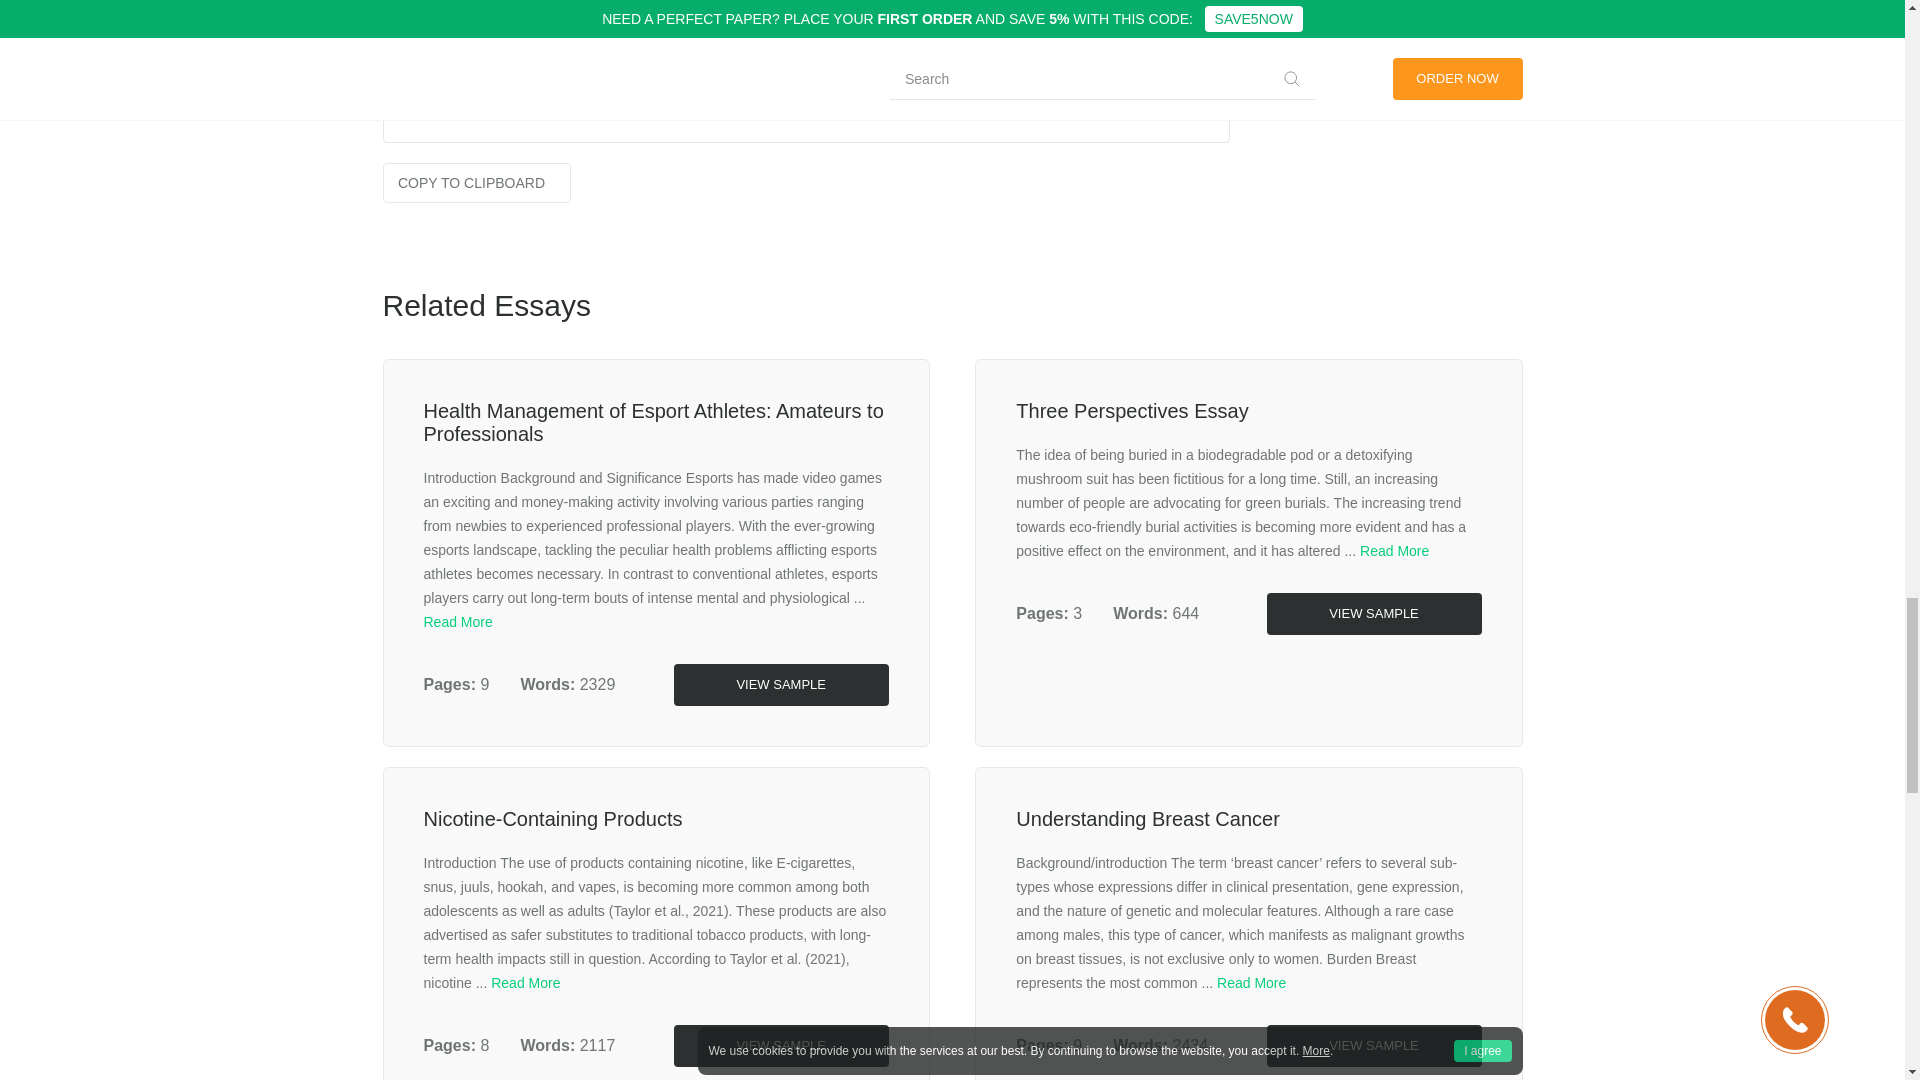 The width and height of the screenshot is (1920, 1080). I want to click on Read More, so click(1252, 983).